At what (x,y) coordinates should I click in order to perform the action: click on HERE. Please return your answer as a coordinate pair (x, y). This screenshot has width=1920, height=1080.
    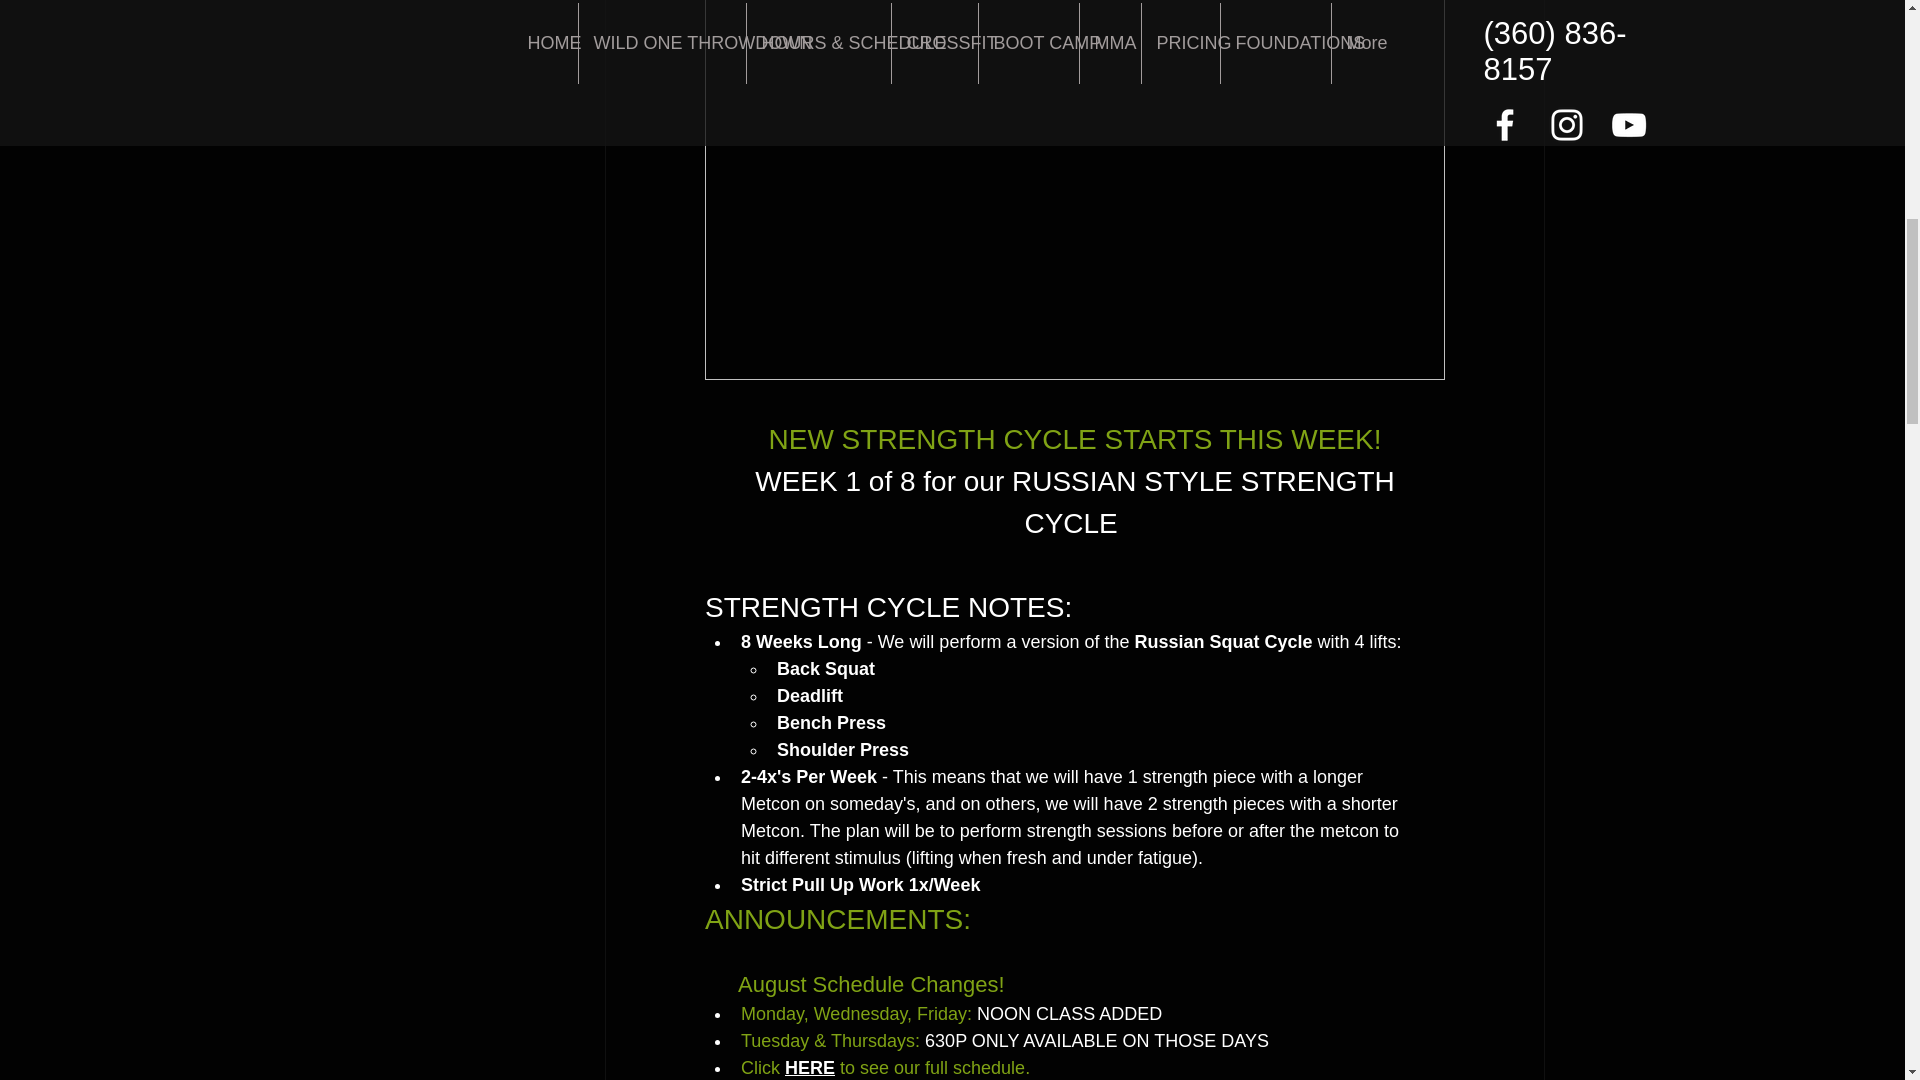
    Looking at the image, I should click on (808, 1068).